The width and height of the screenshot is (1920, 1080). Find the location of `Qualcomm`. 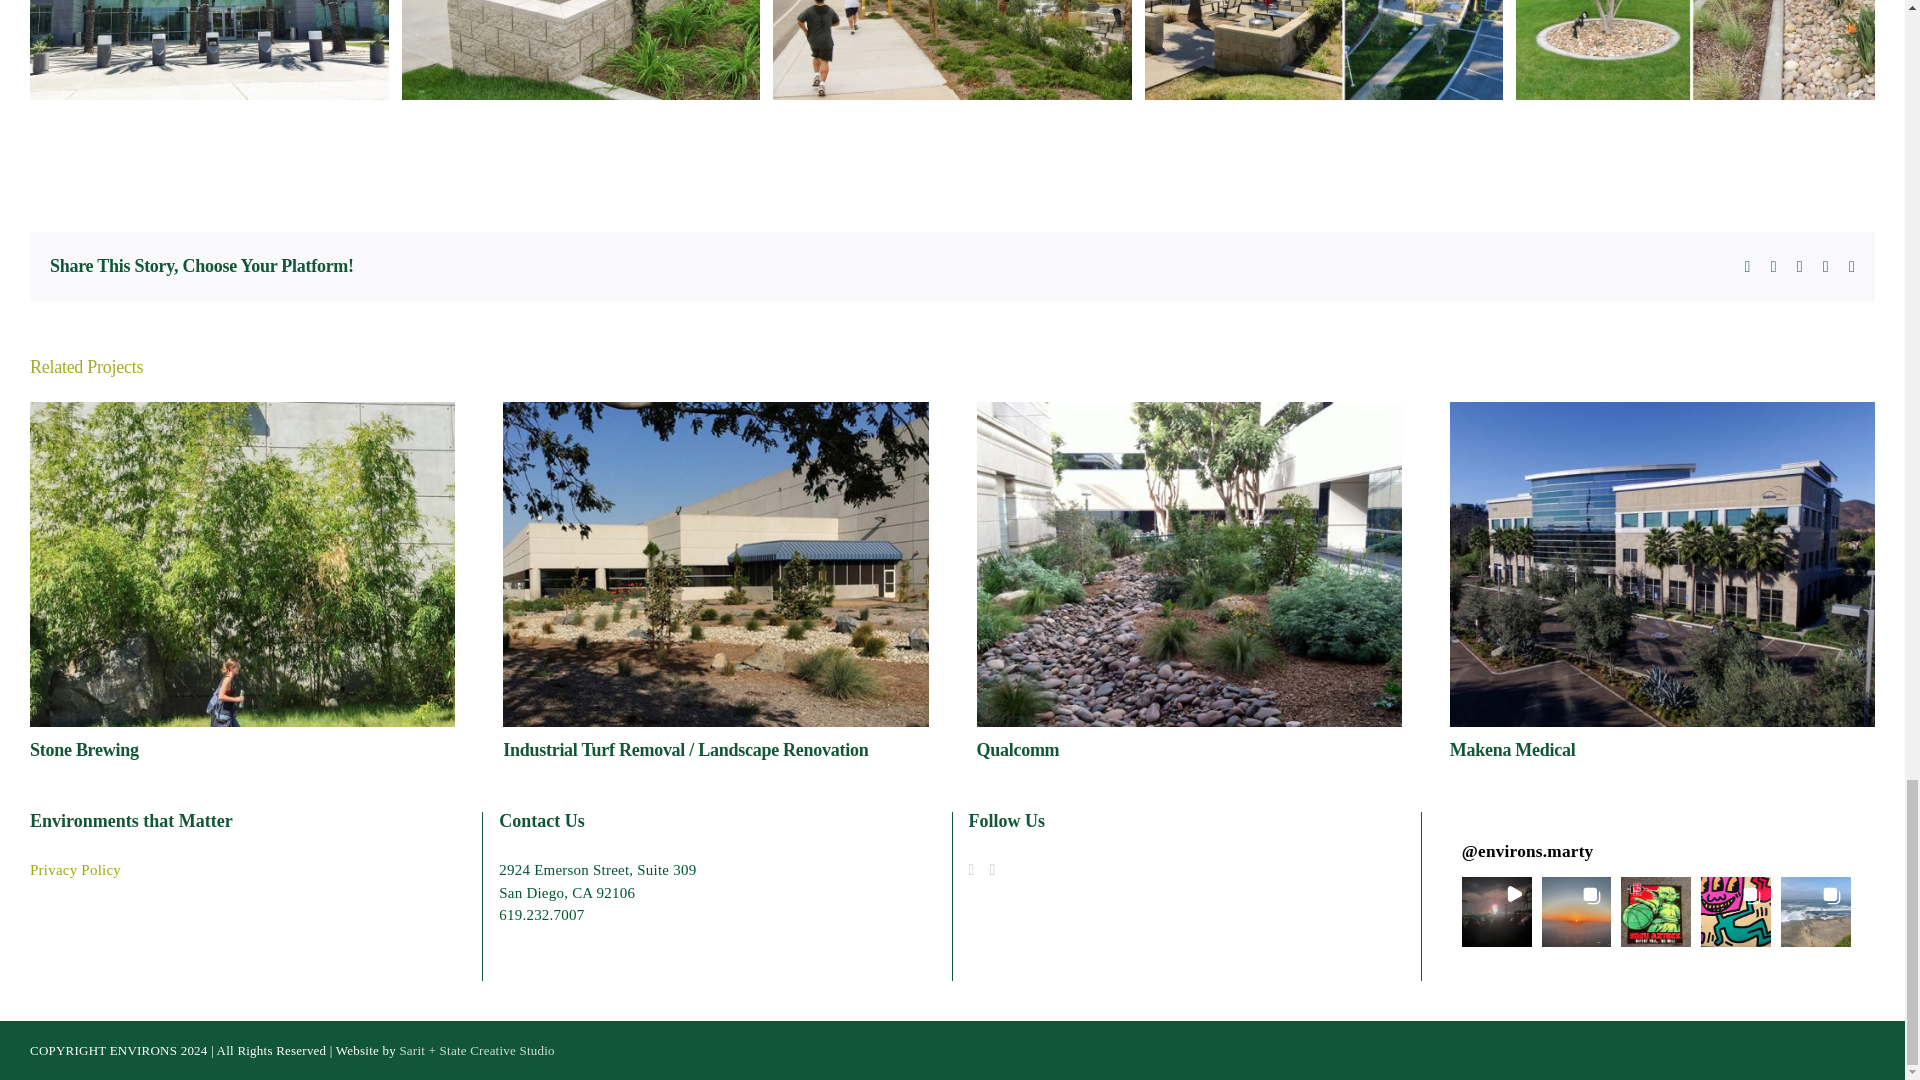

Qualcomm is located at coordinates (1017, 750).